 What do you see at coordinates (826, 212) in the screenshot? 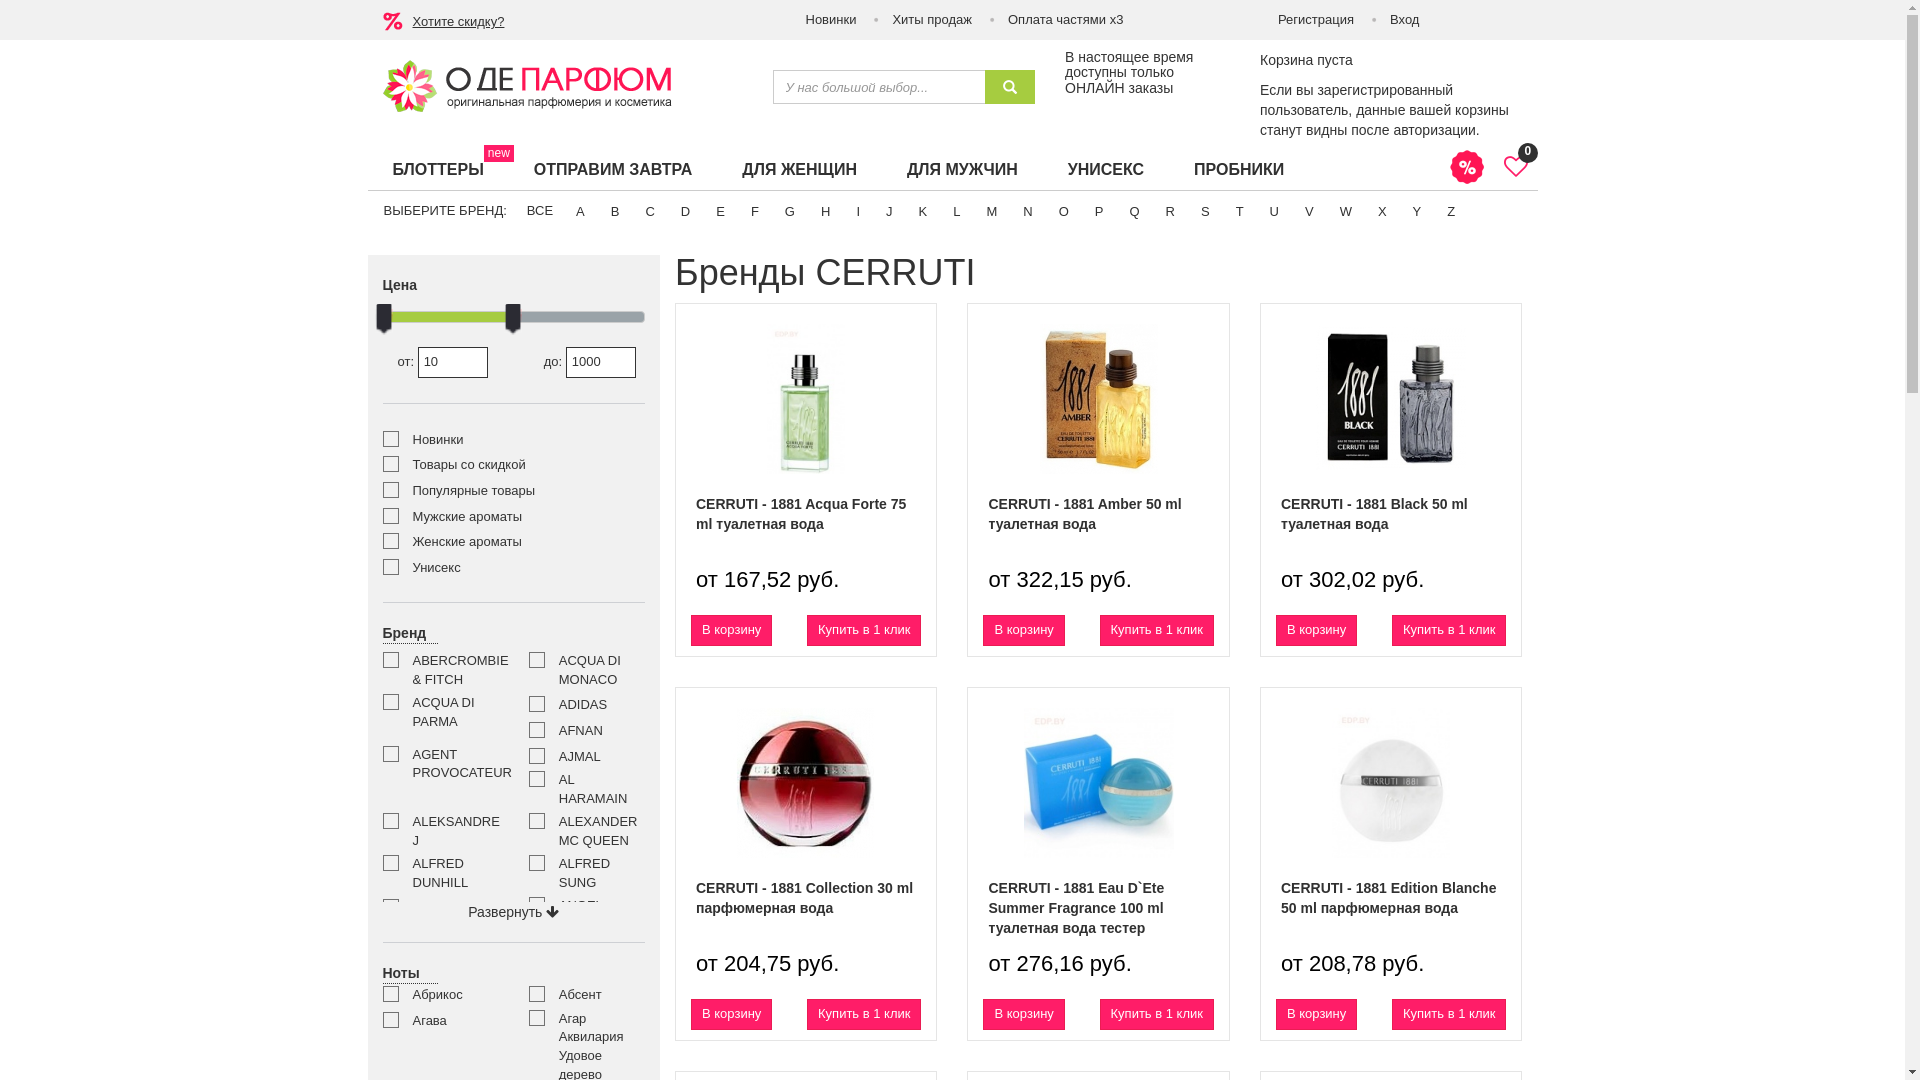
I see `H` at bounding box center [826, 212].